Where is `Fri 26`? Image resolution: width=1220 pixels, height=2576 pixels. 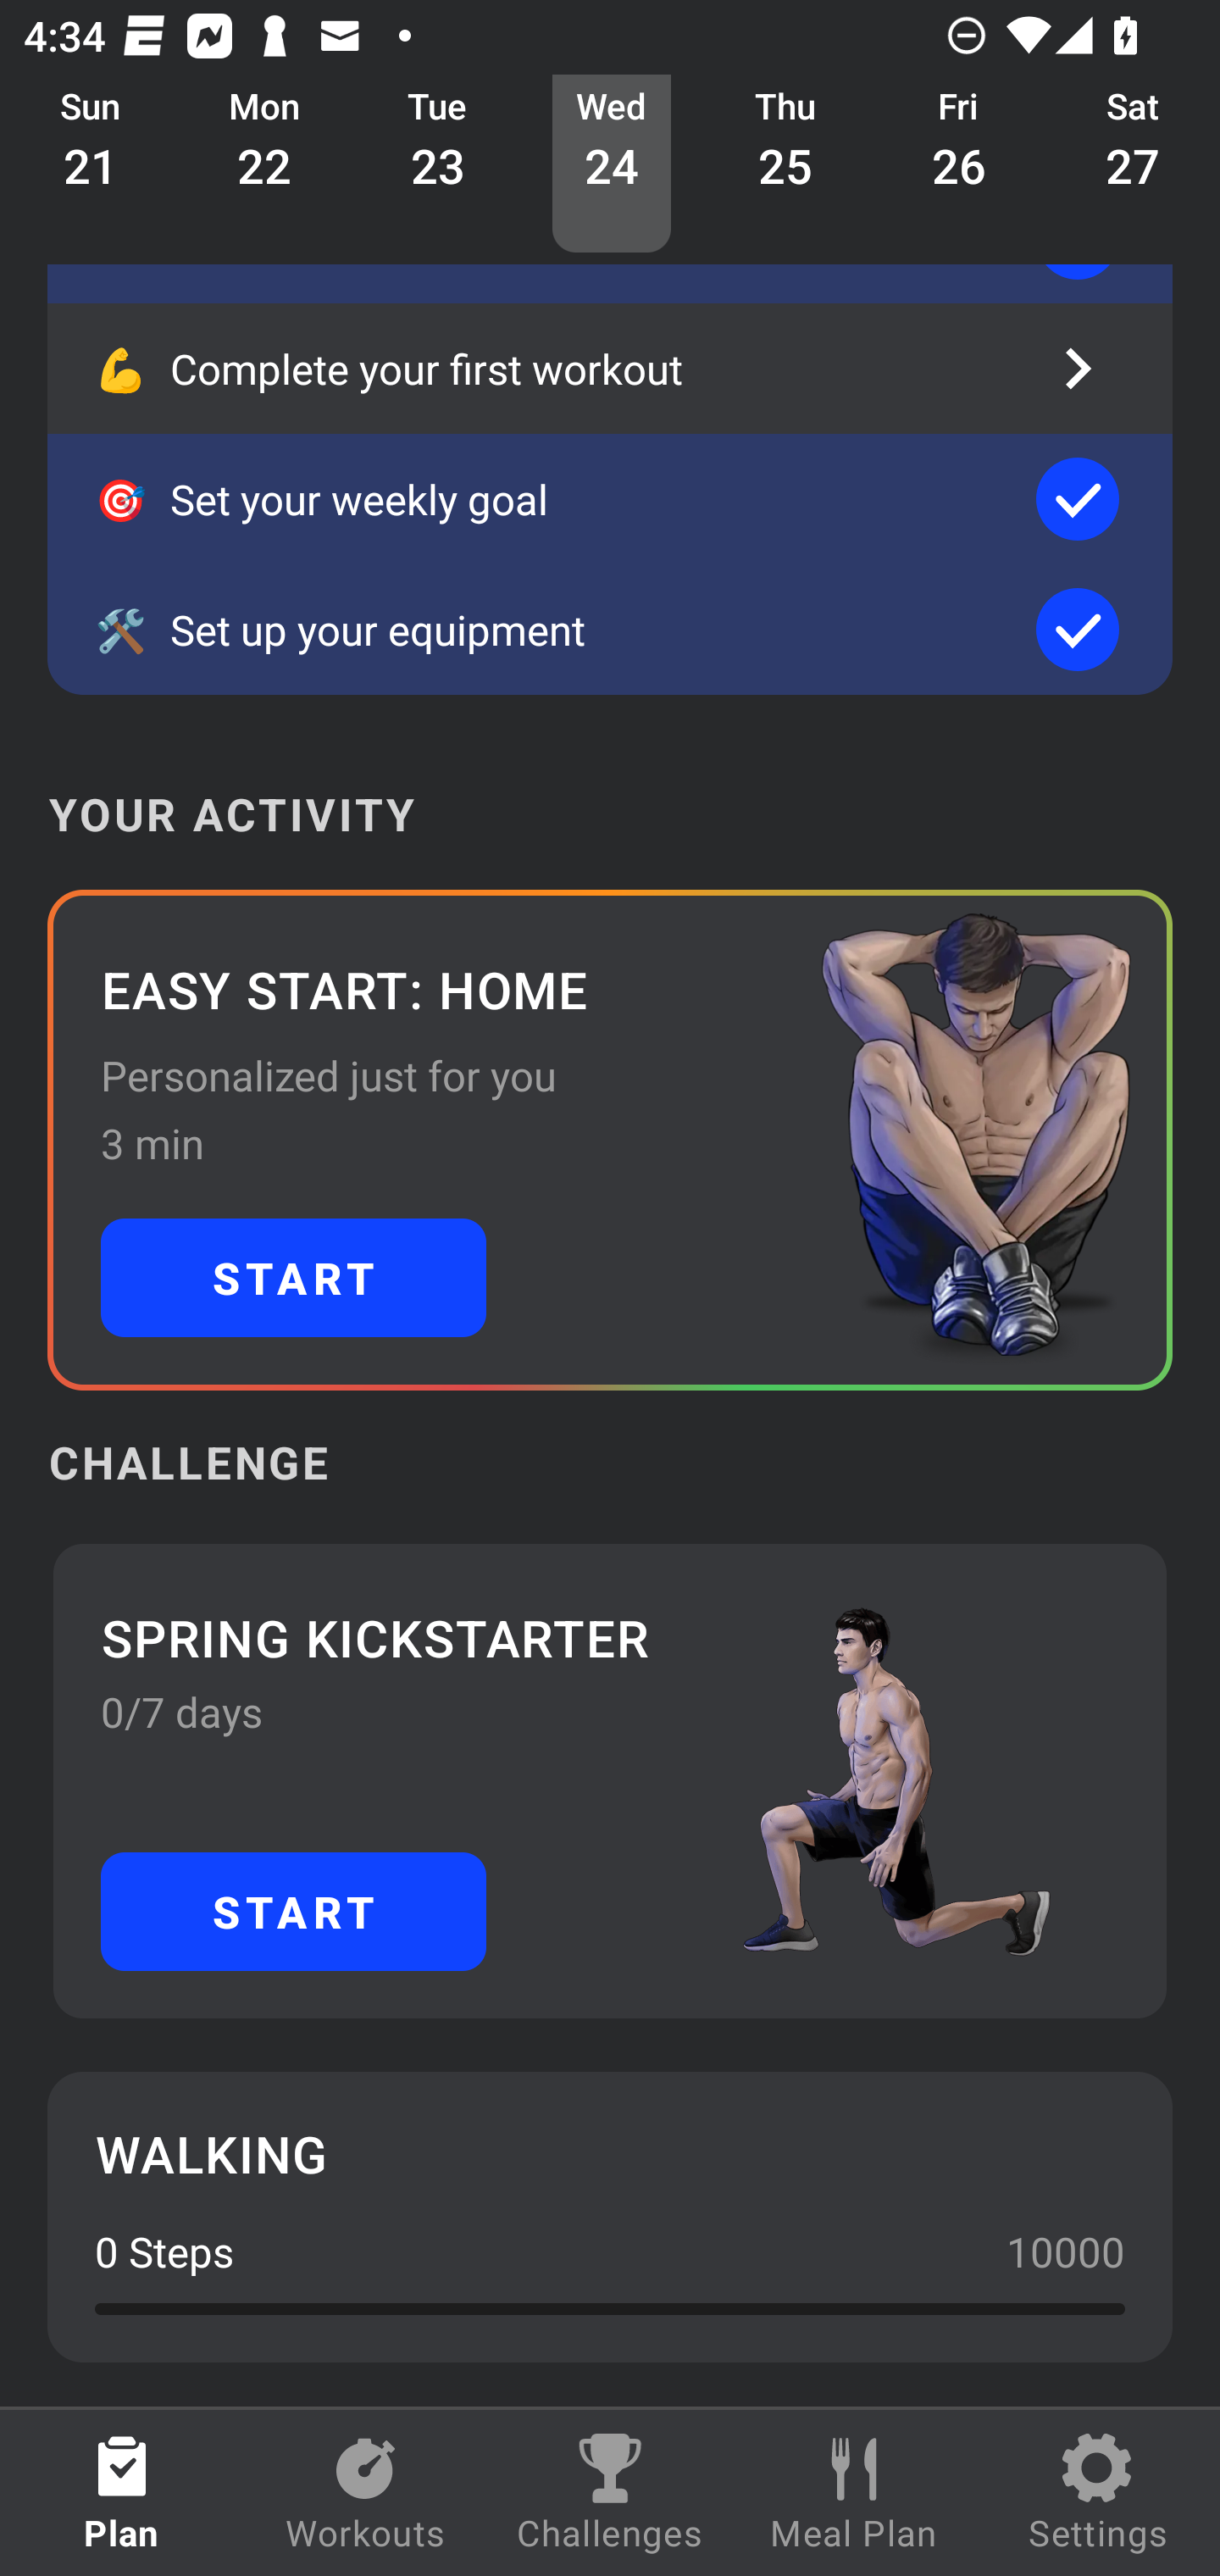
Fri 26 is located at coordinates (959, 163).